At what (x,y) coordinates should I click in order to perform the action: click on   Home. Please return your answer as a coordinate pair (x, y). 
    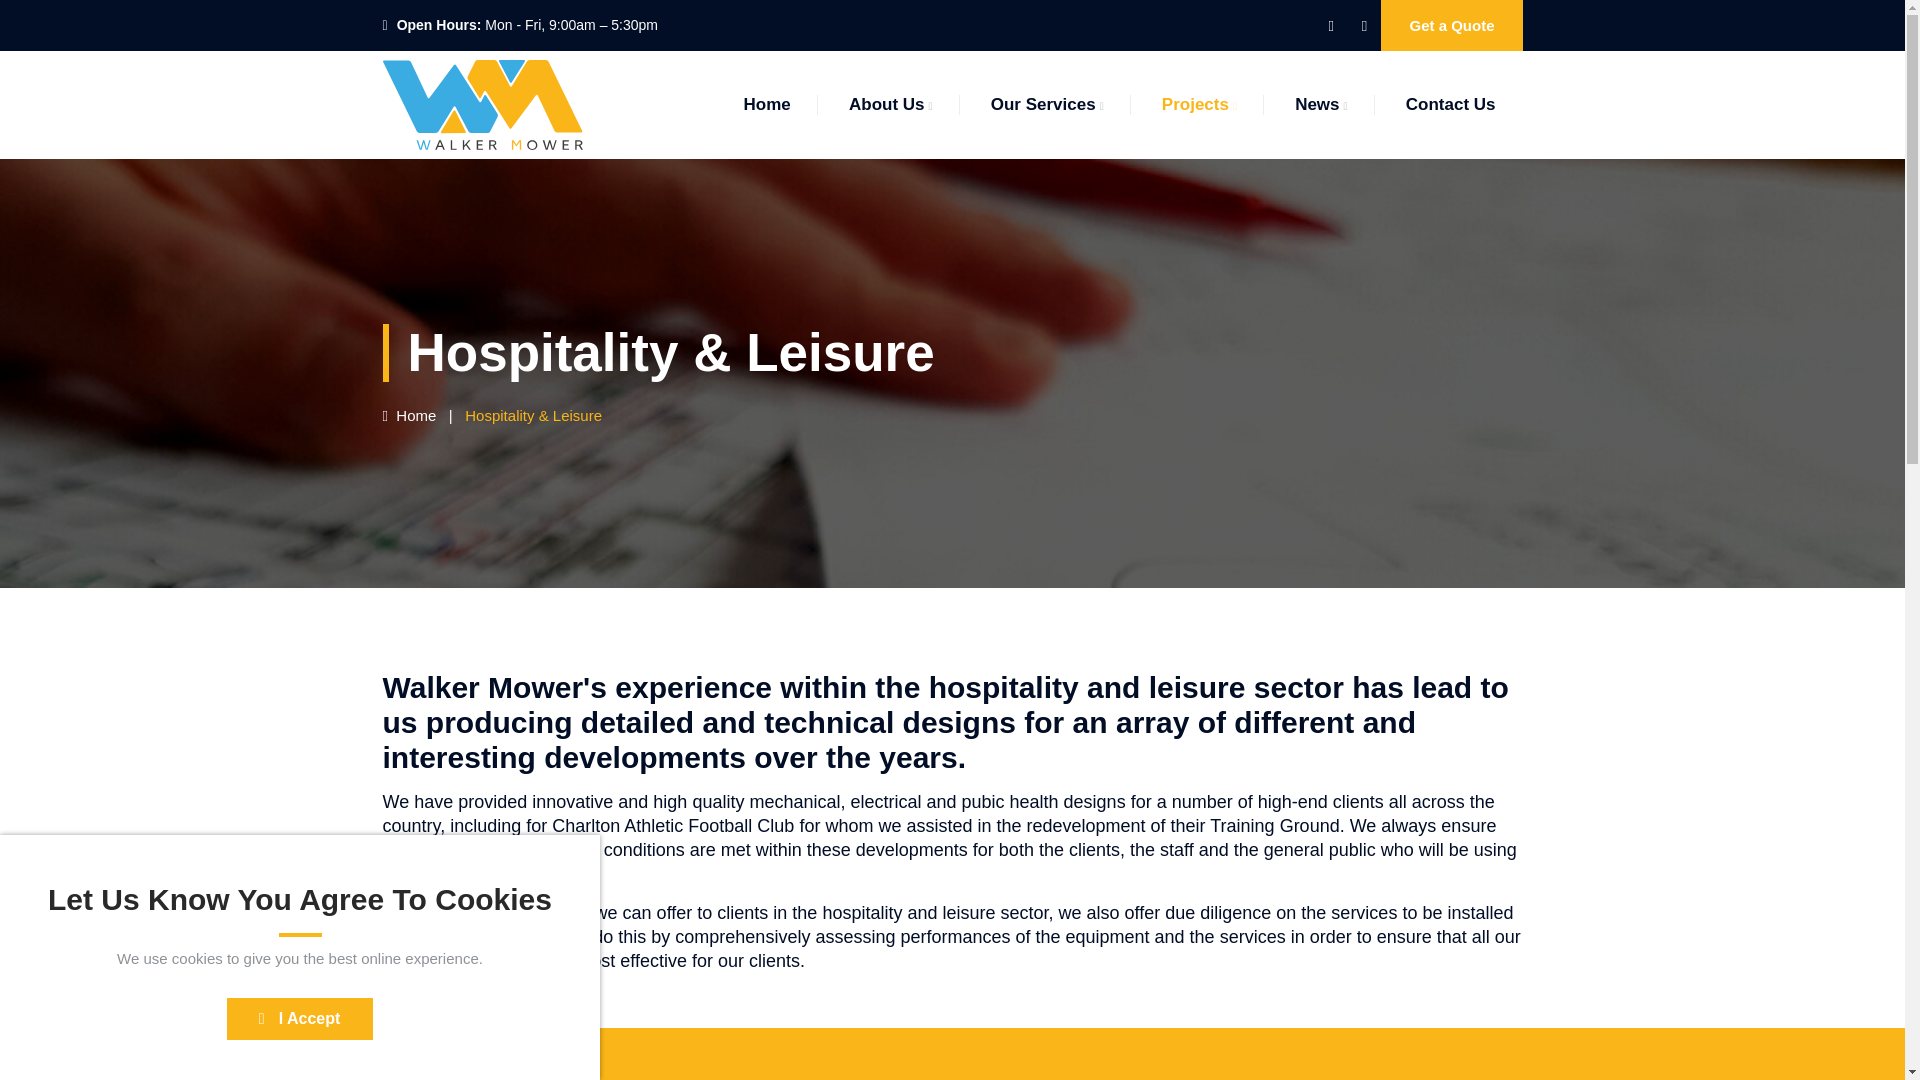
    Looking at the image, I should click on (408, 416).